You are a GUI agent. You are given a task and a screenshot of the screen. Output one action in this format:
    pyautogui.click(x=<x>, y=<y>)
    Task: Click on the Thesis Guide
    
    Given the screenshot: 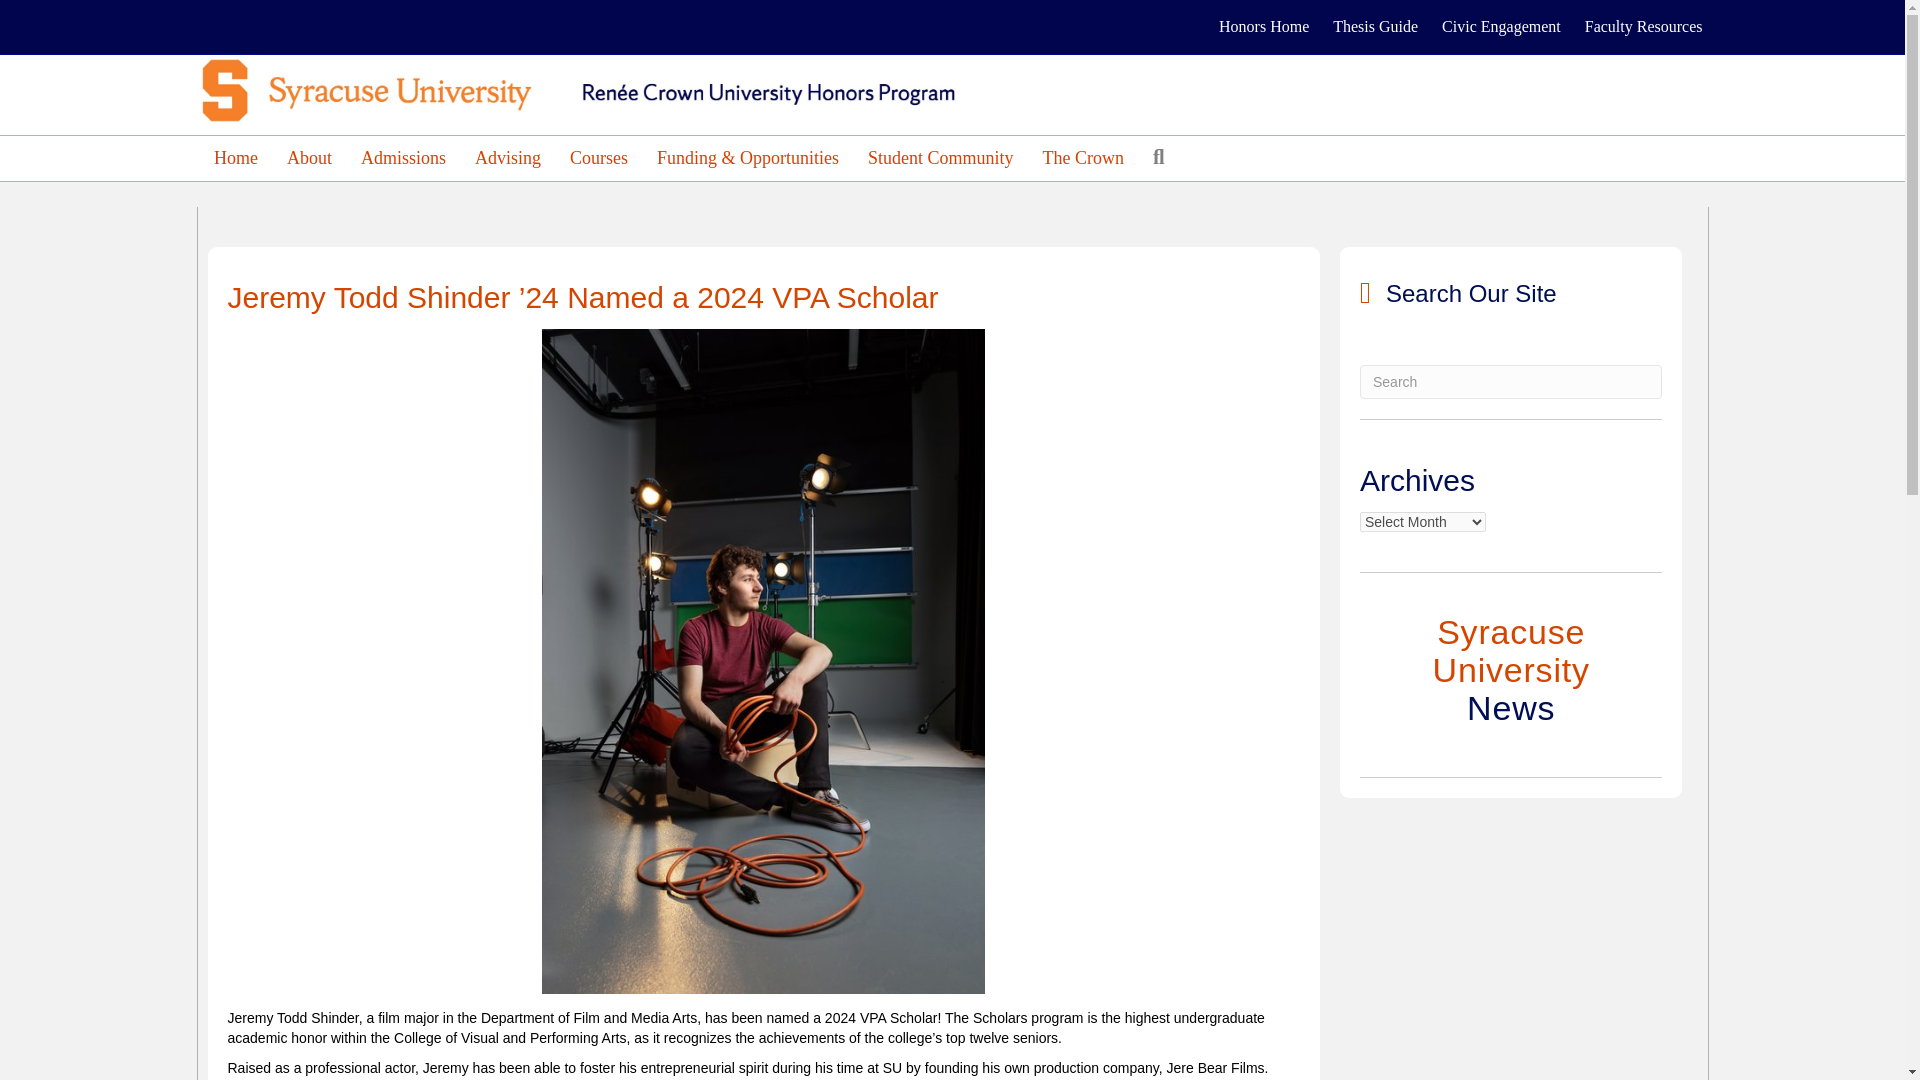 What is the action you would take?
    pyautogui.click(x=1375, y=26)
    